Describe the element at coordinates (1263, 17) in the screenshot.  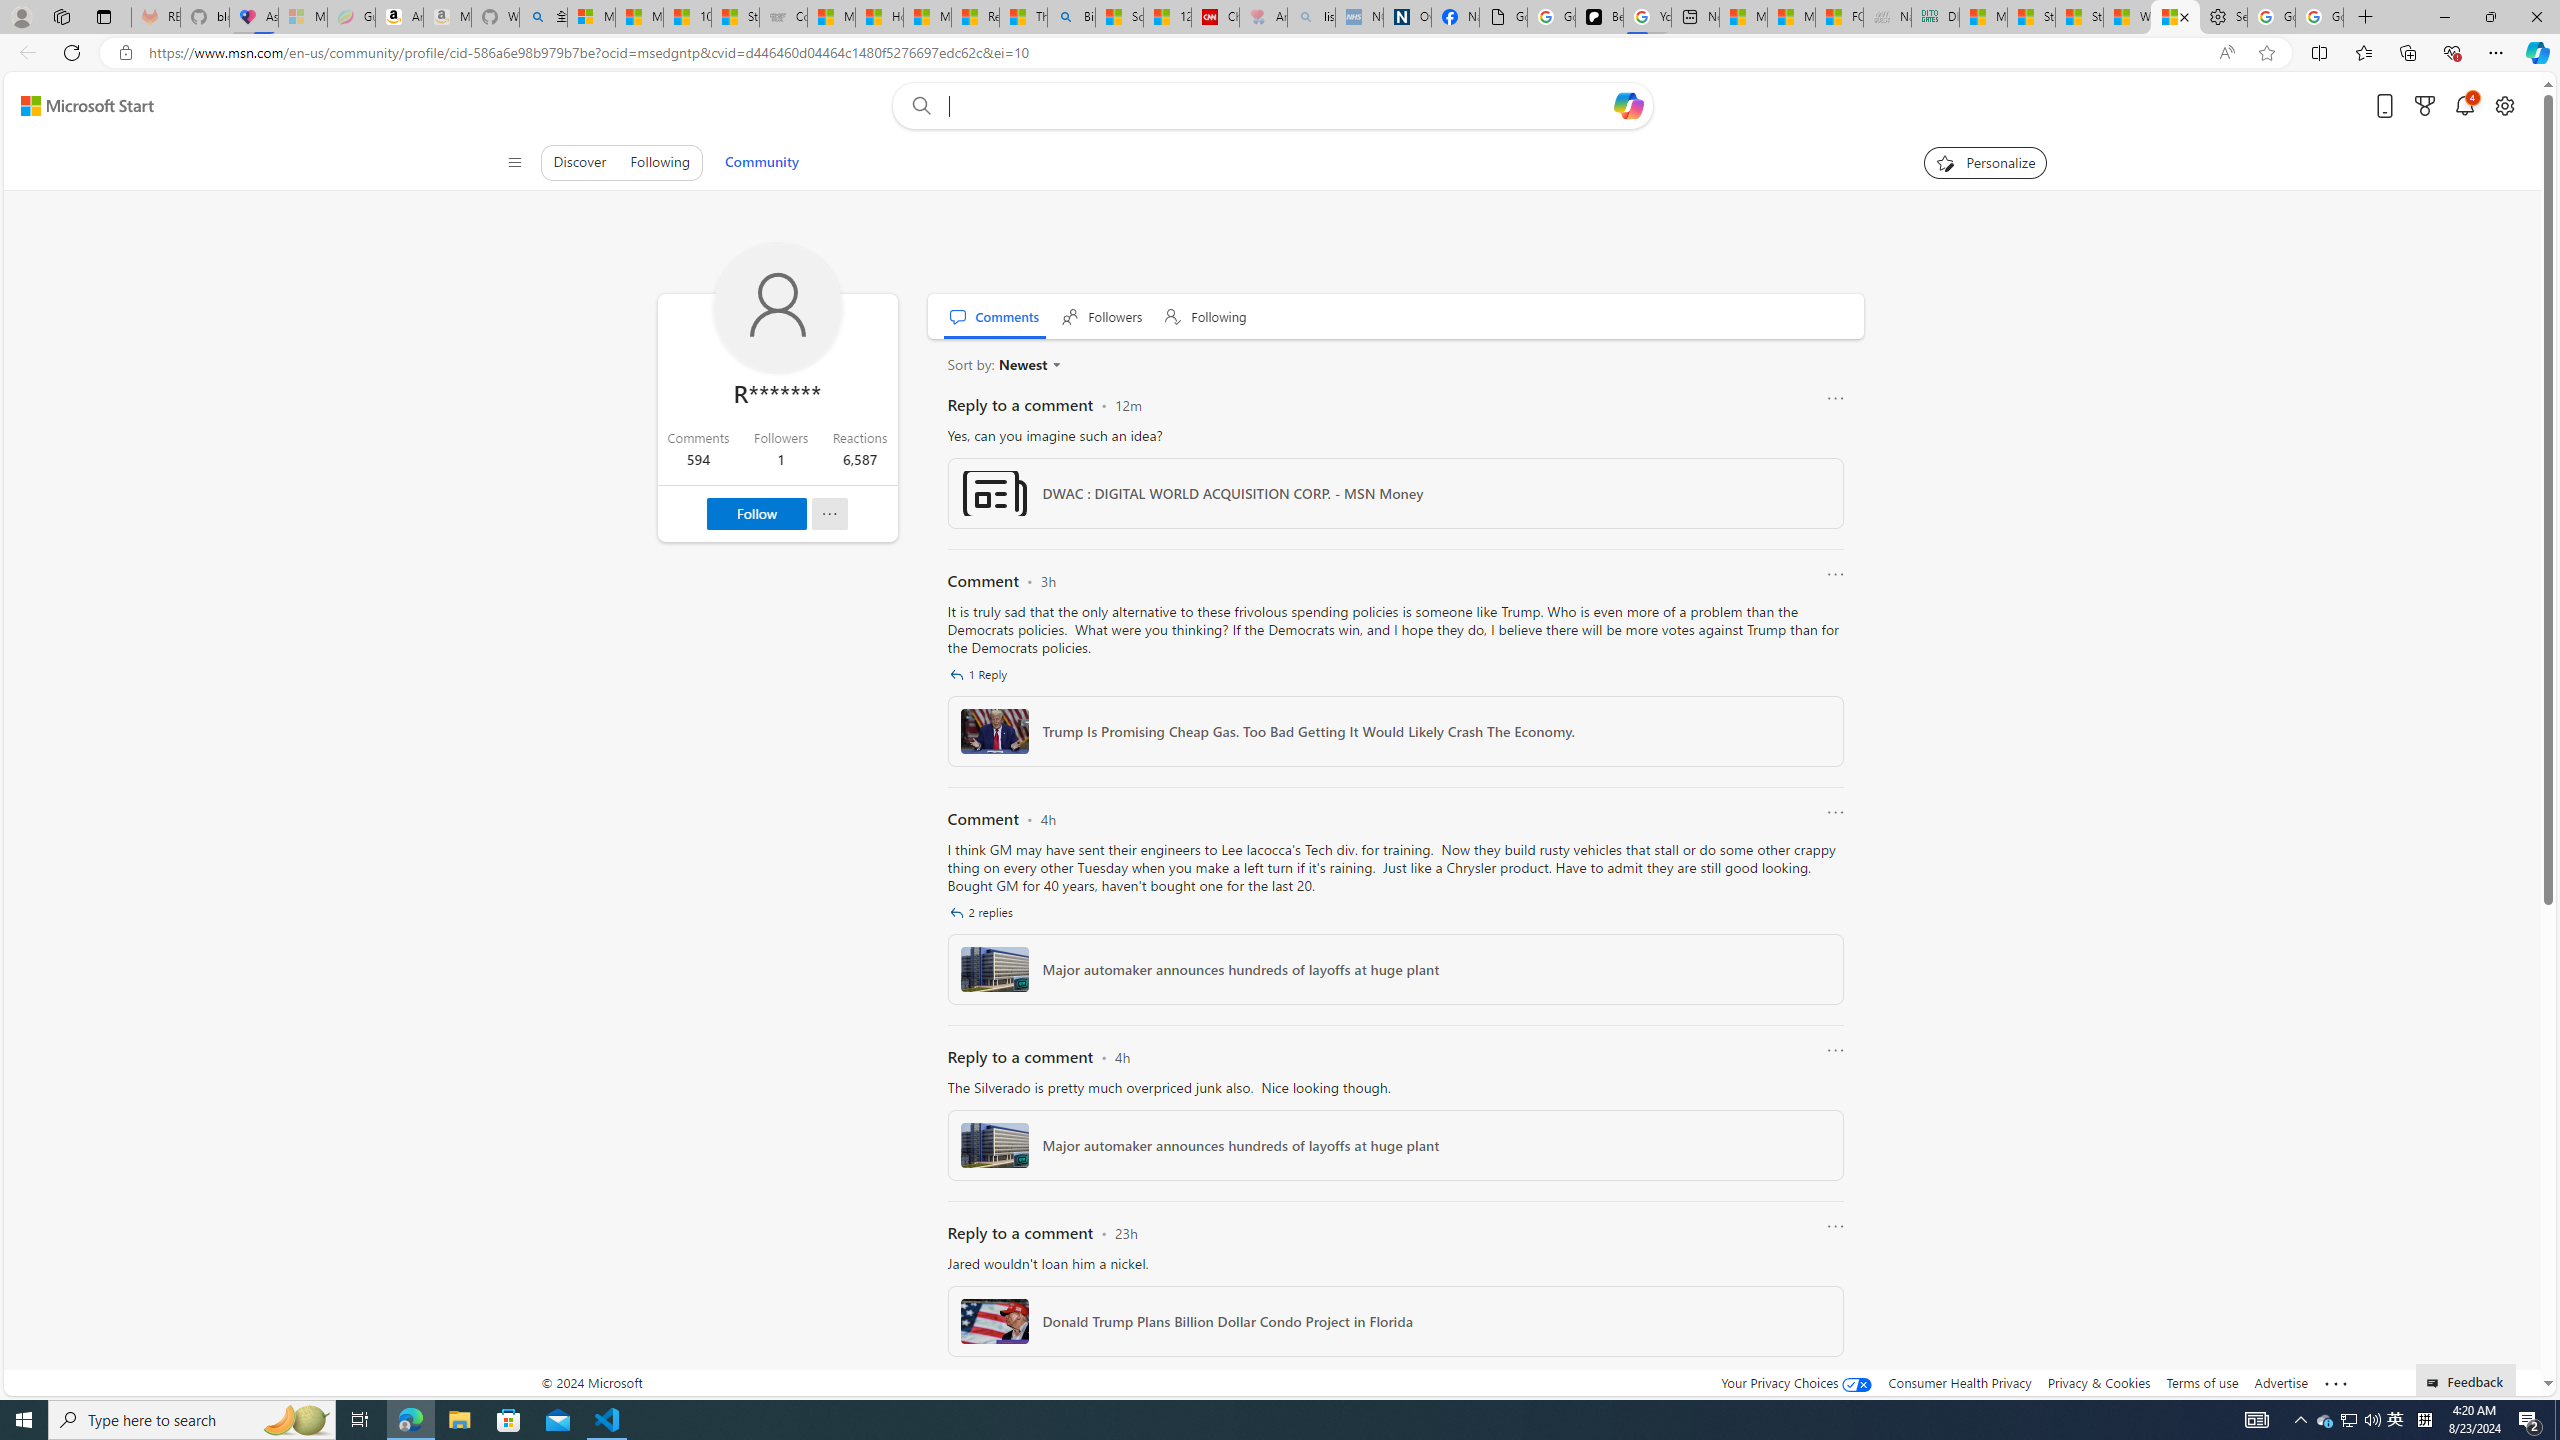
I see `Arthritis: Ask Health Professionals - Sleeping` at that location.